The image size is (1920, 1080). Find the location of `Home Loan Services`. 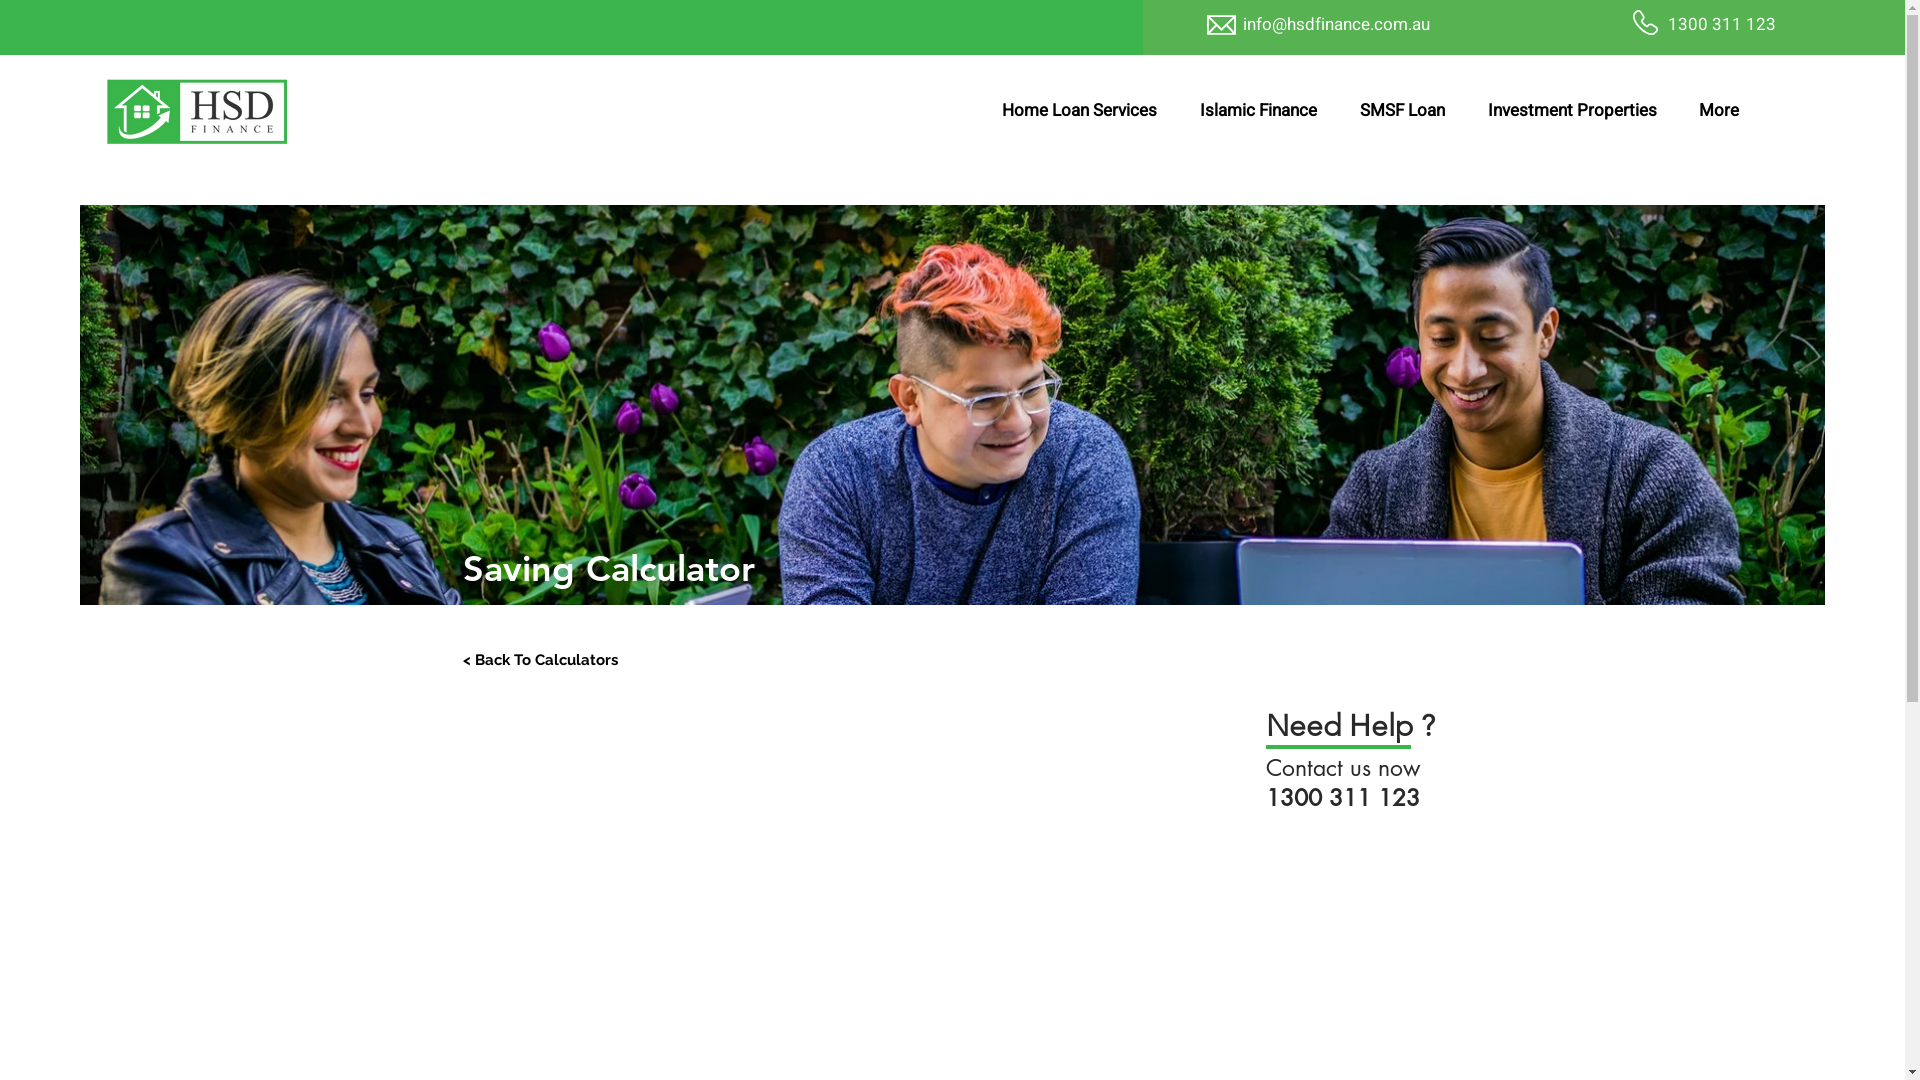

Home Loan Services is located at coordinates (1078, 111).